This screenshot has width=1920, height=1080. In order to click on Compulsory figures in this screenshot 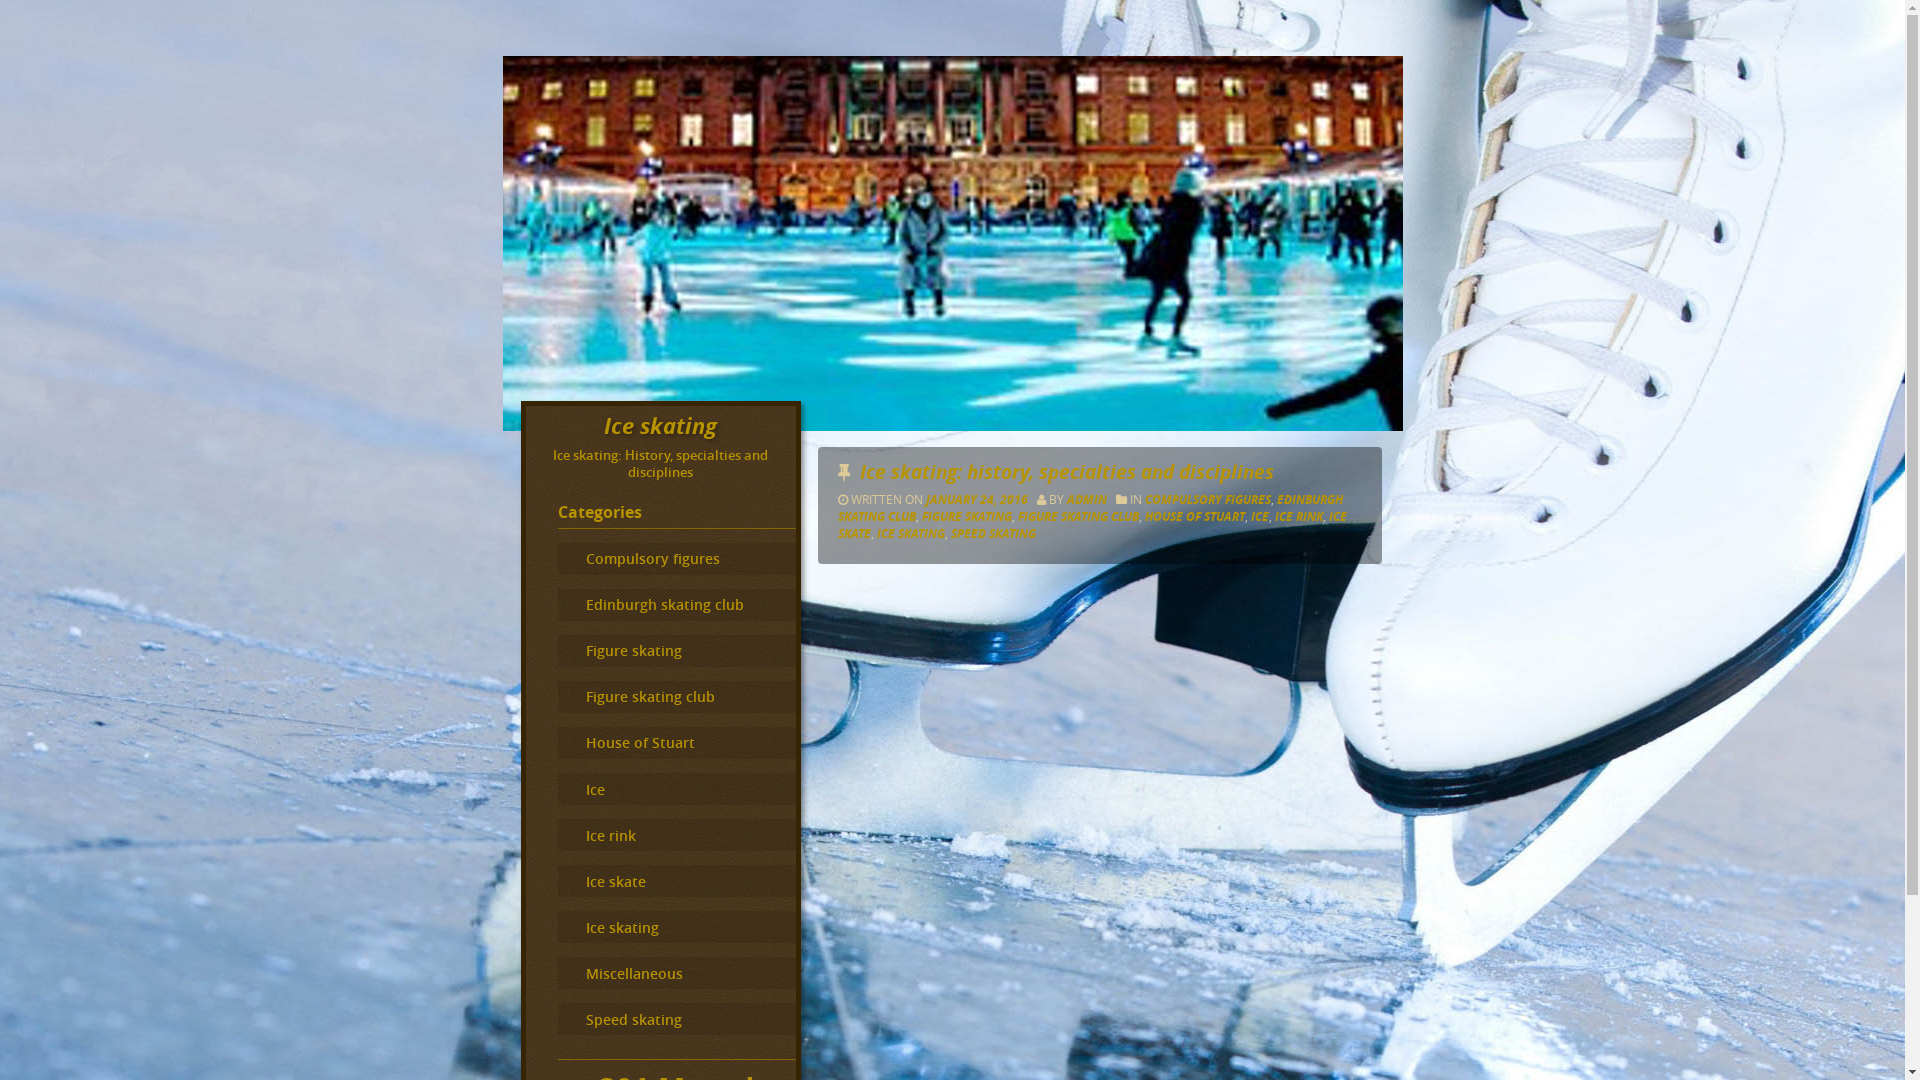, I will do `click(677, 559)`.